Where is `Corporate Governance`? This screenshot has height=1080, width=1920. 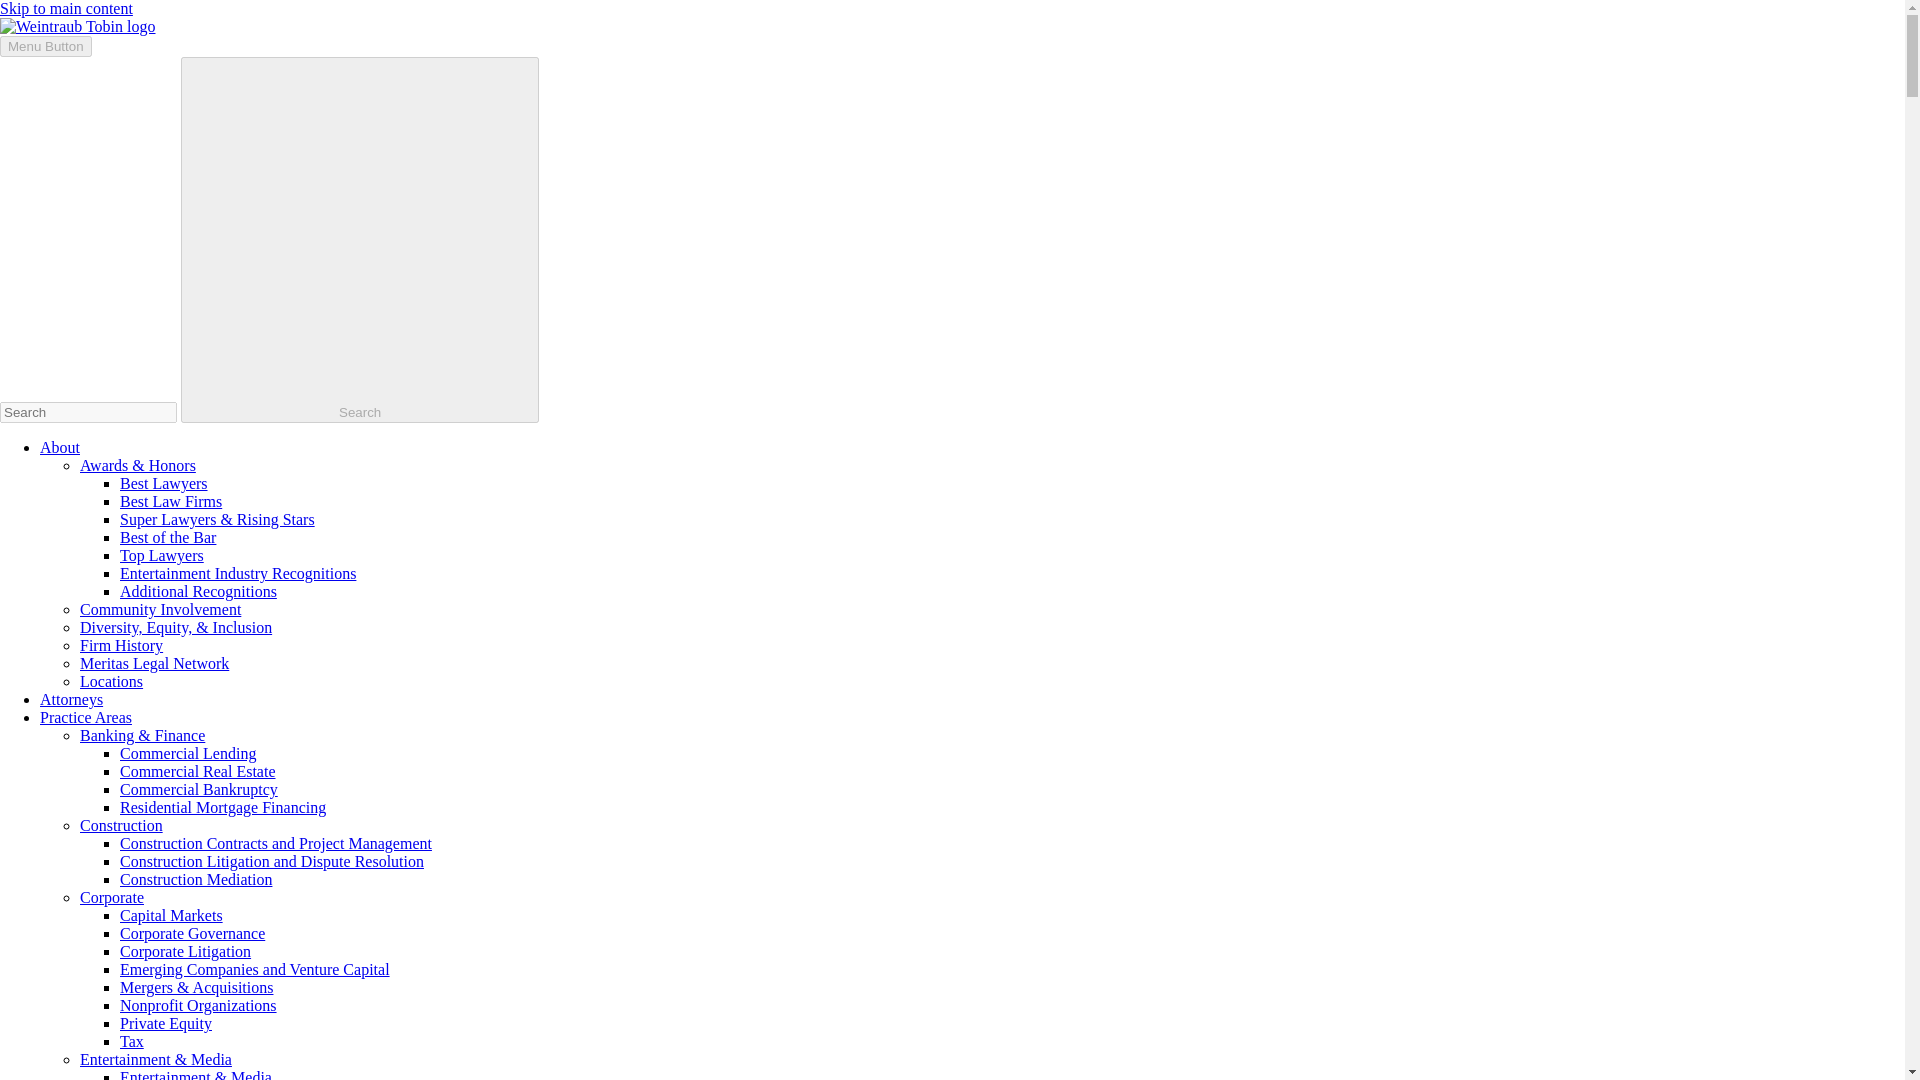 Corporate Governance is located at coordinates (192, 932).